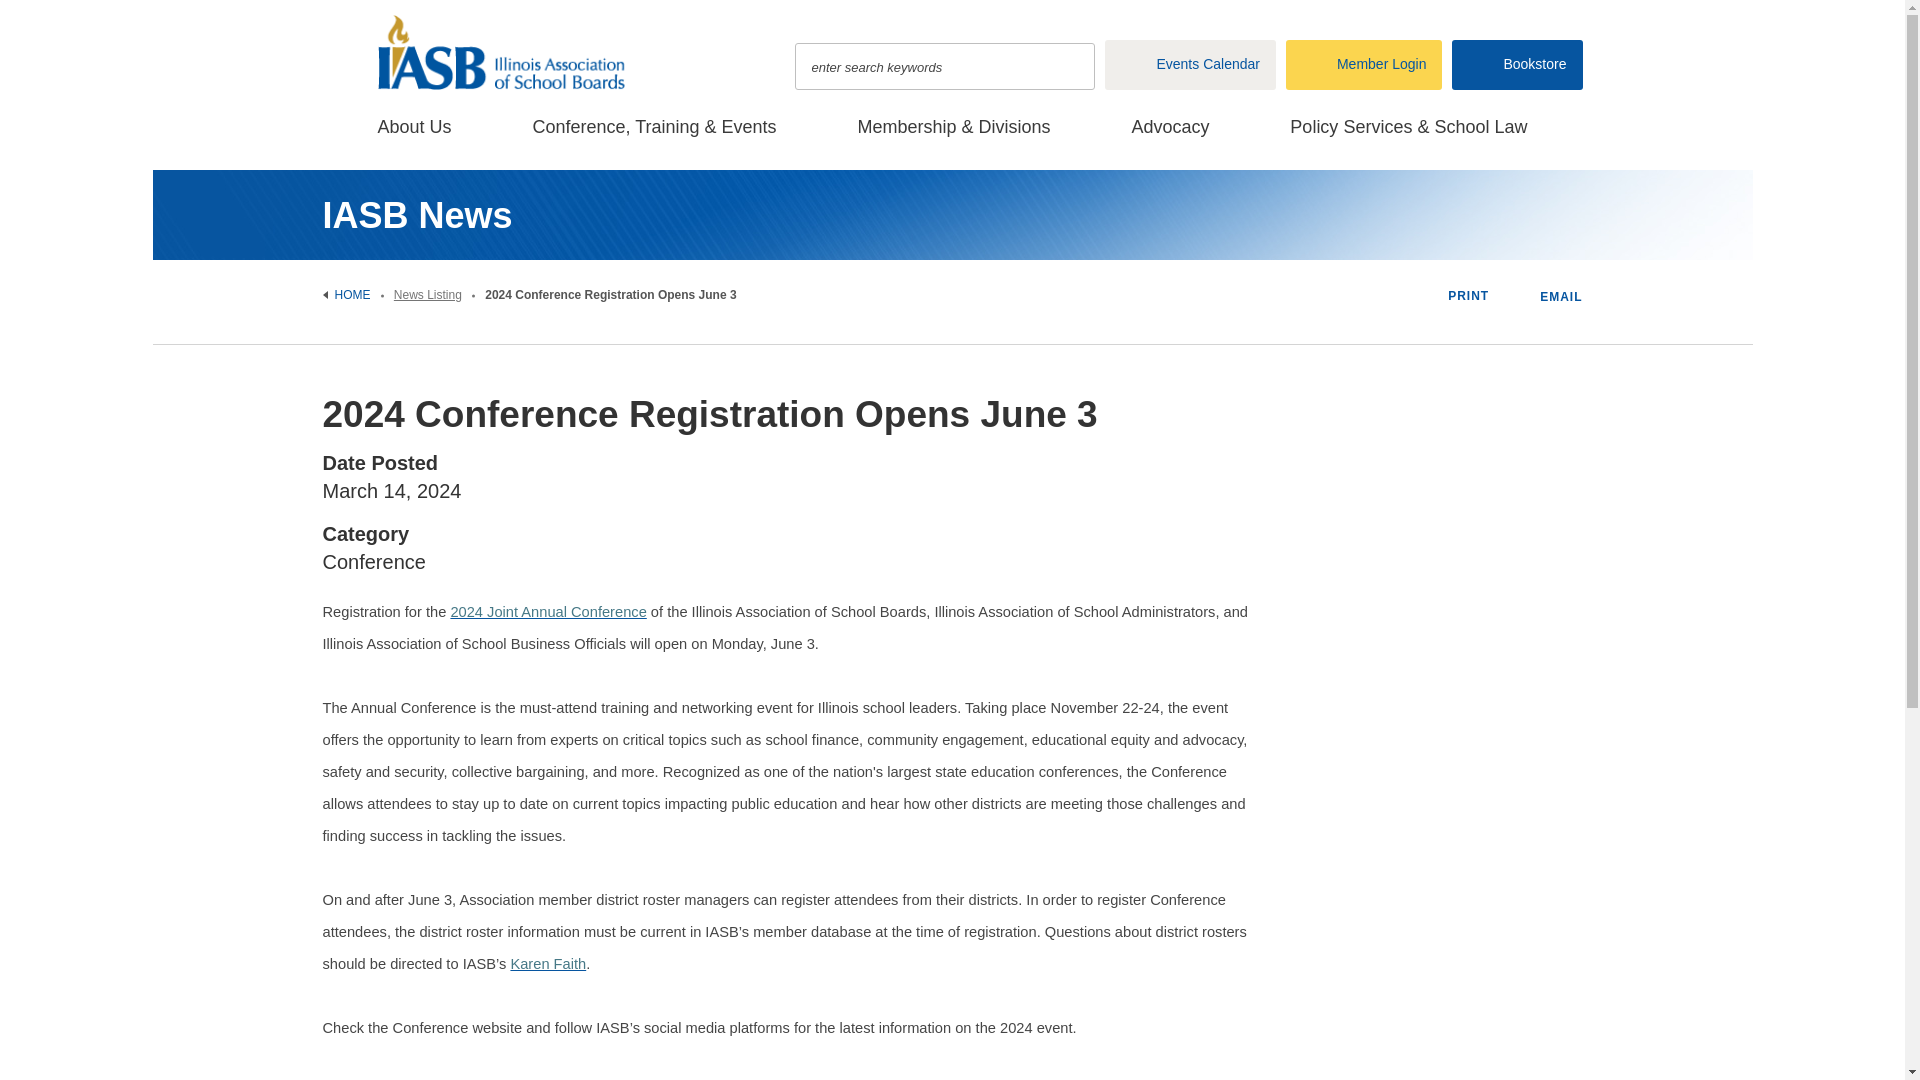 The width and height of the screenshot is (1920, 1080). I want to click on Bookstore, so click(1516, 64).